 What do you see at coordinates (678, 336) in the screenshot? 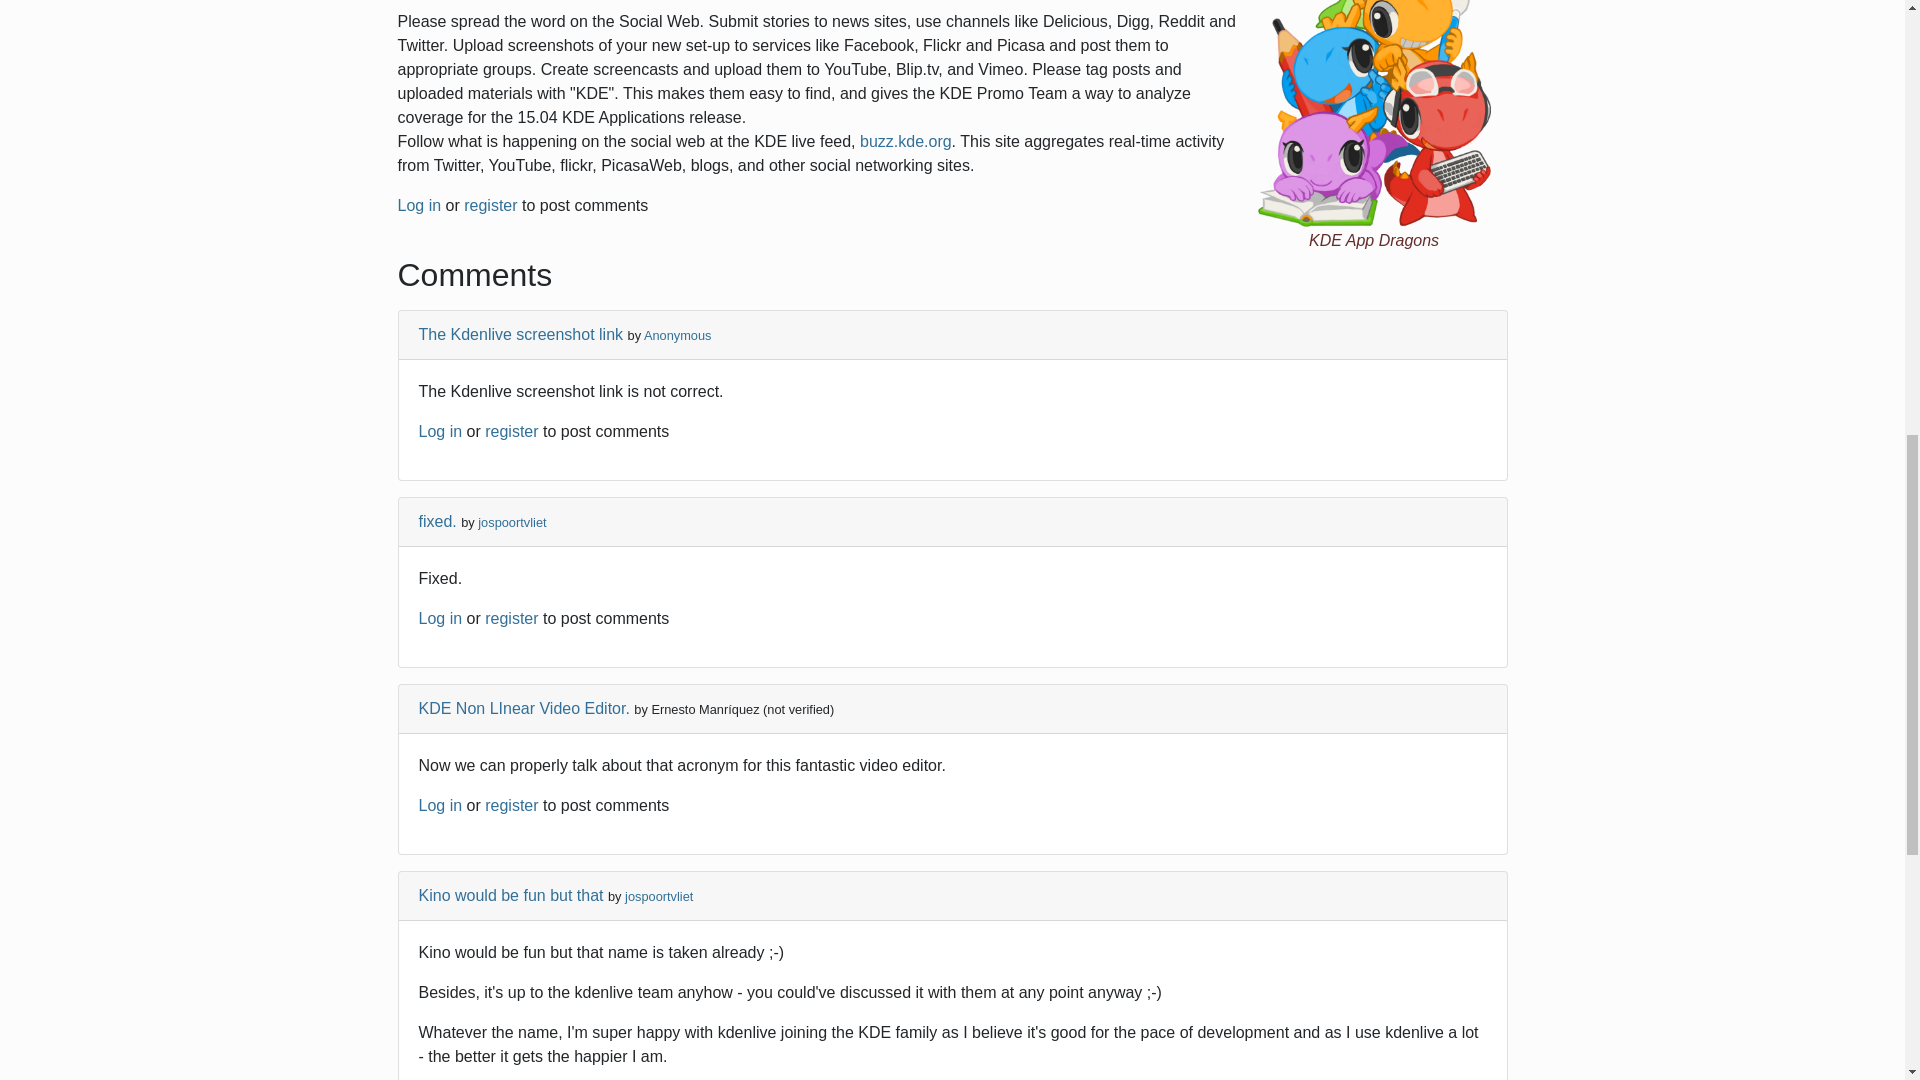
I see `View user profile.` at bounding box center [678, 336].